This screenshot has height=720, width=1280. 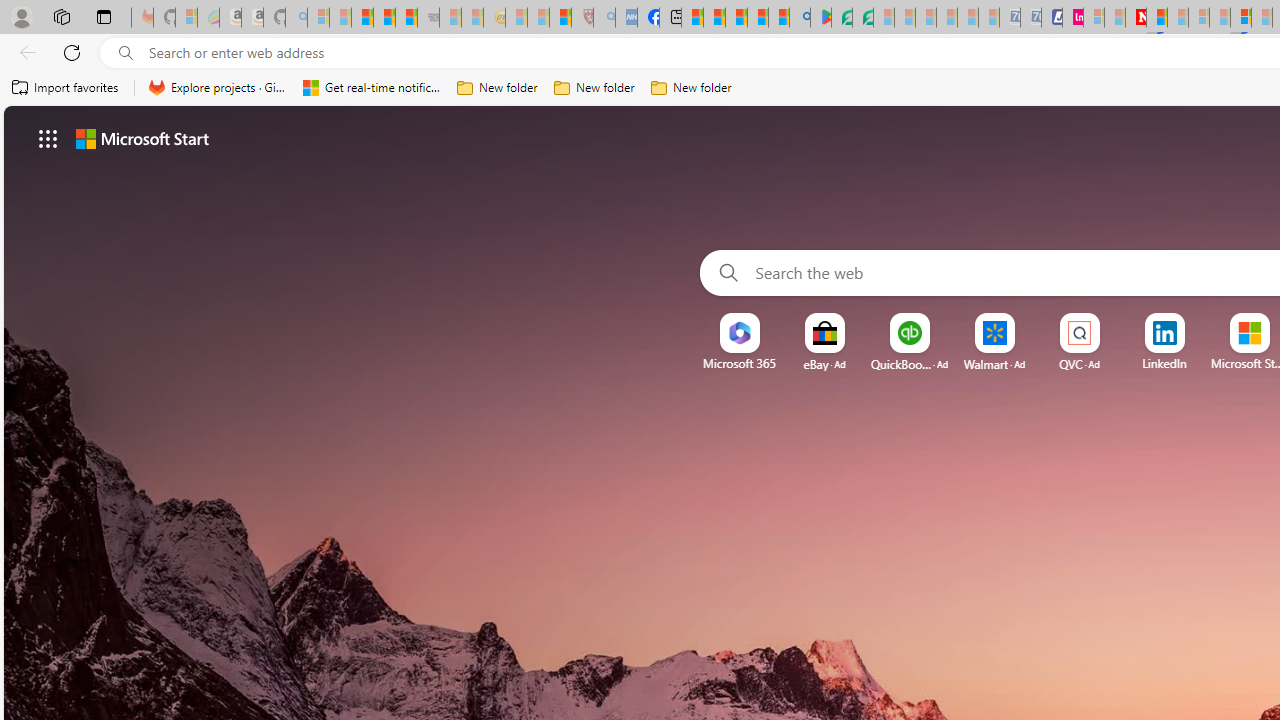 What do you see at coordinates (1136, 18) in the screenshot?
I see `Latest Politics News & Archive | Newsweek.com` at bounding box center [1136, 18].